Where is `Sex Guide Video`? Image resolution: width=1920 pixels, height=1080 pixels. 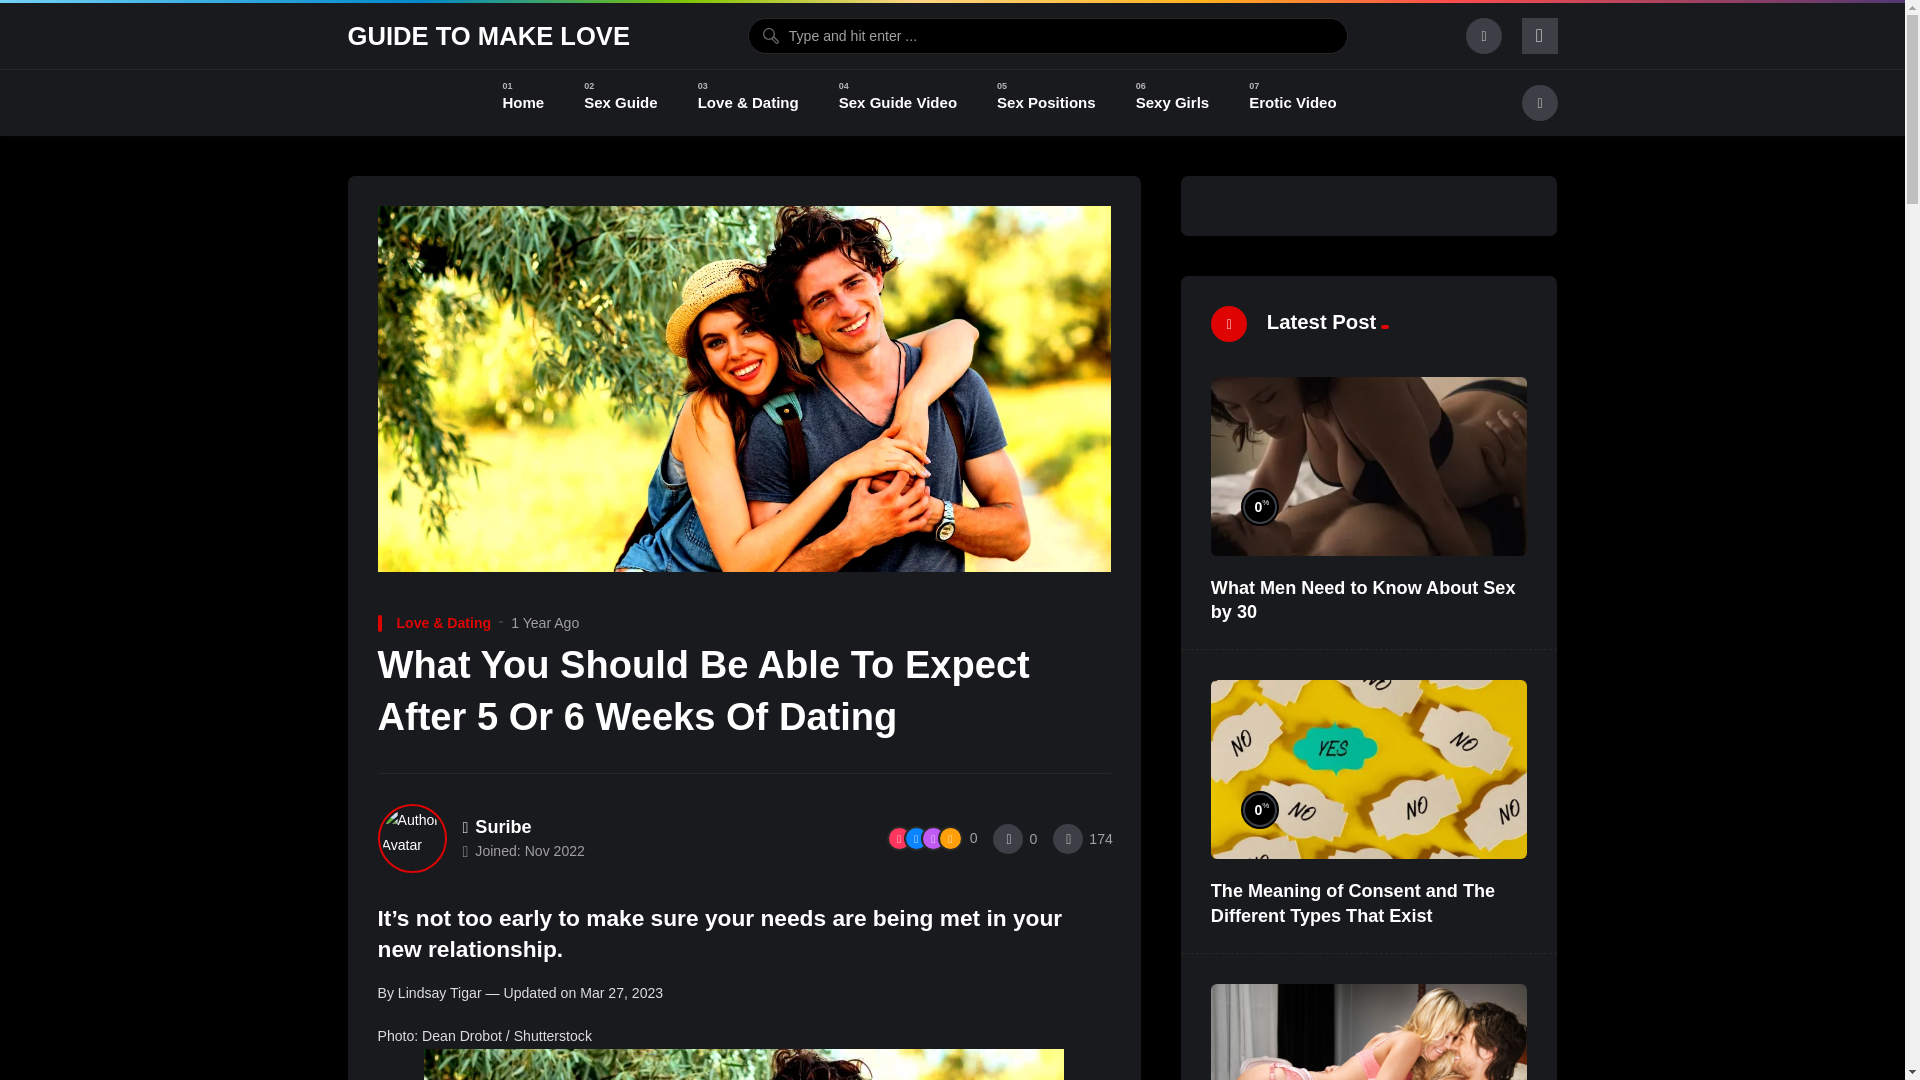 Sex Guide Video is located at coordinates (898, 103).